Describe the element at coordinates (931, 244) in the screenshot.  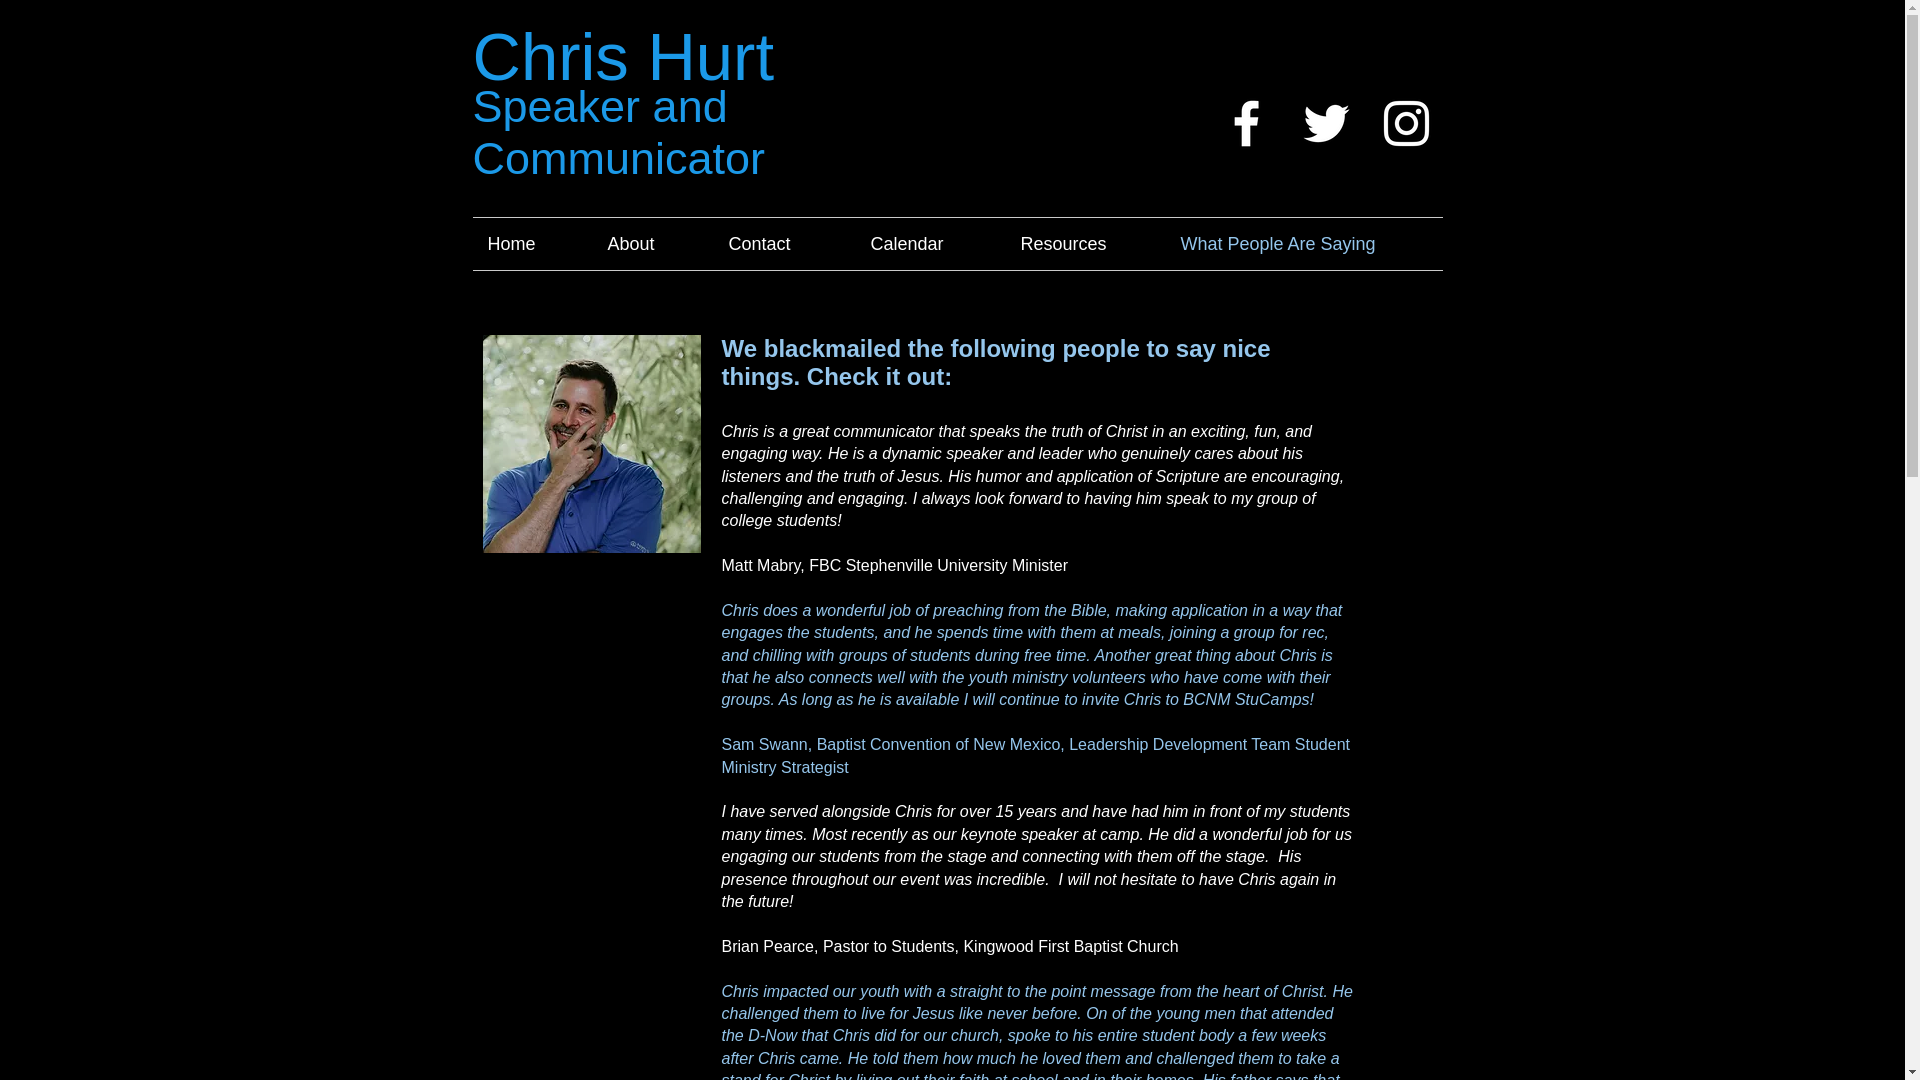
I see `Calendar` at that location.